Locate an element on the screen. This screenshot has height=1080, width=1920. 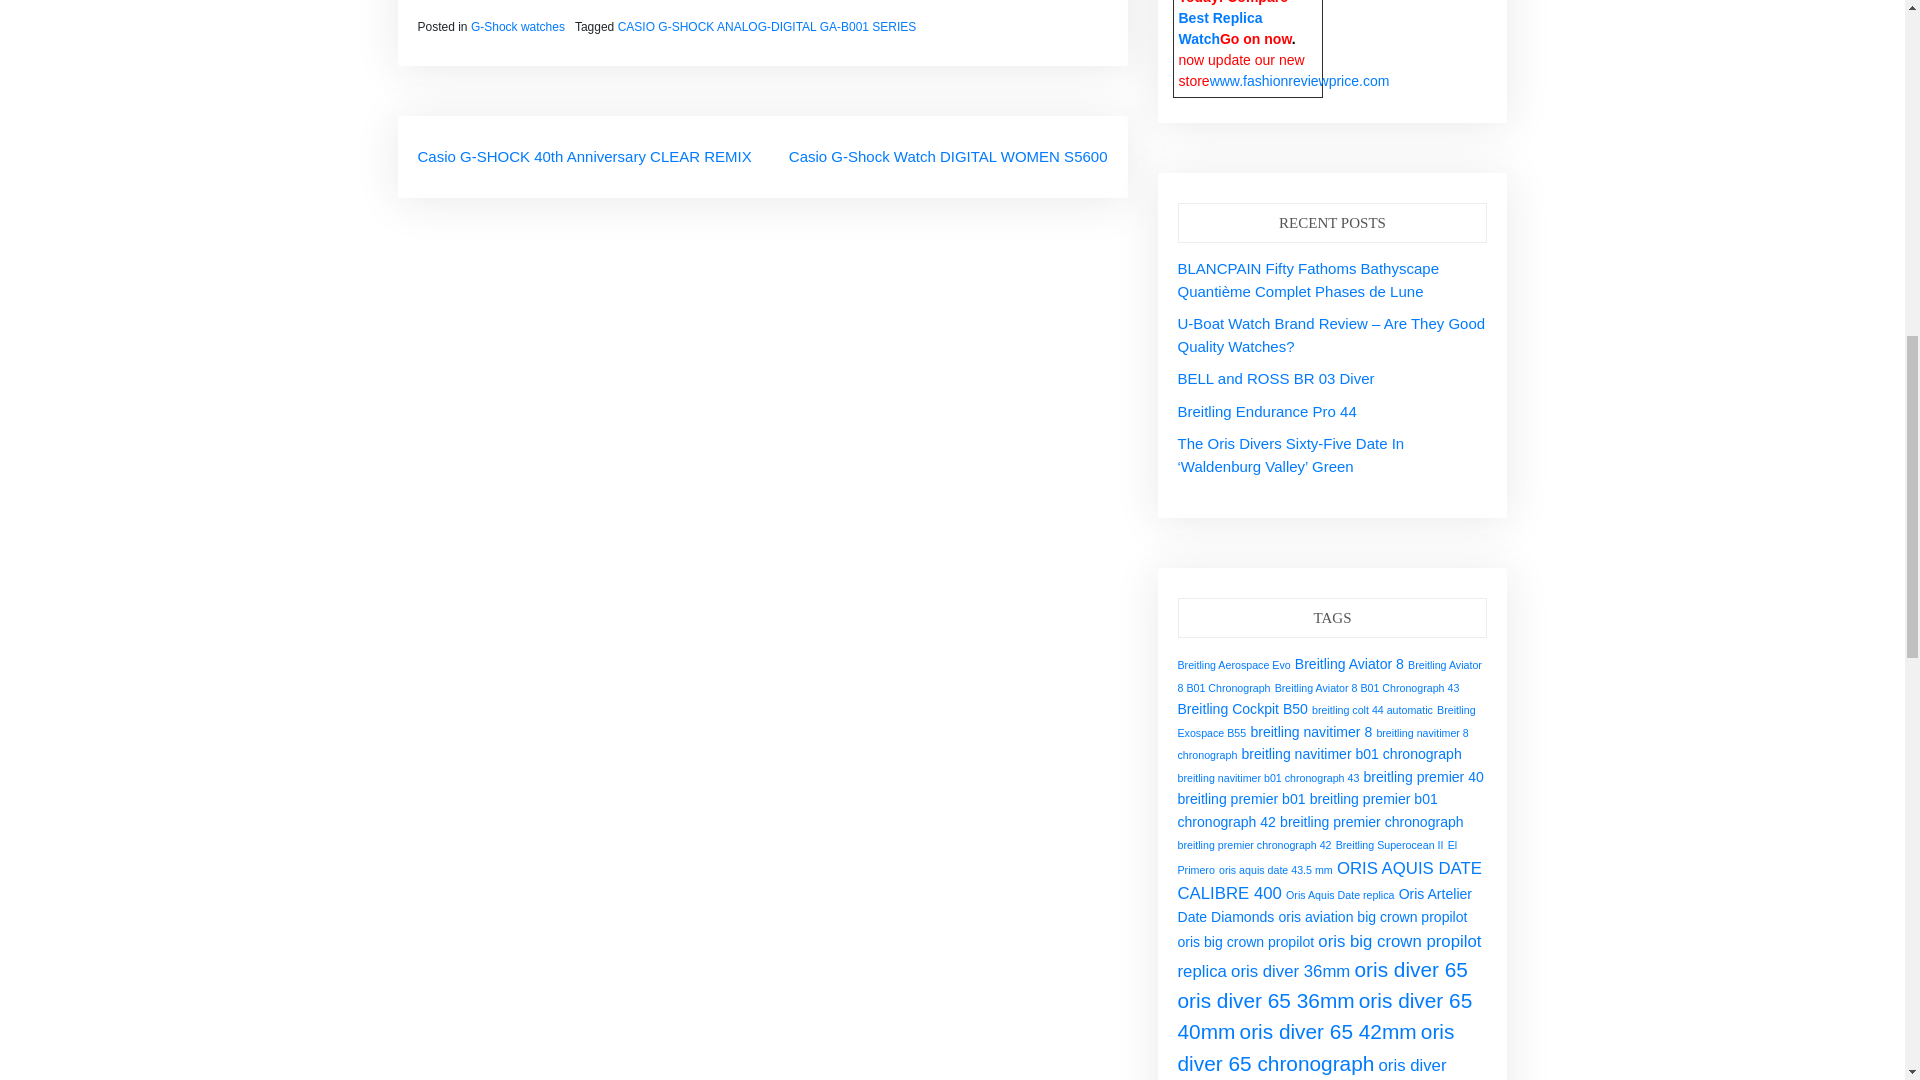
Casio G-Shock Watch DIGITAL WOMEN S5600 is located at coordinates (948, 156).